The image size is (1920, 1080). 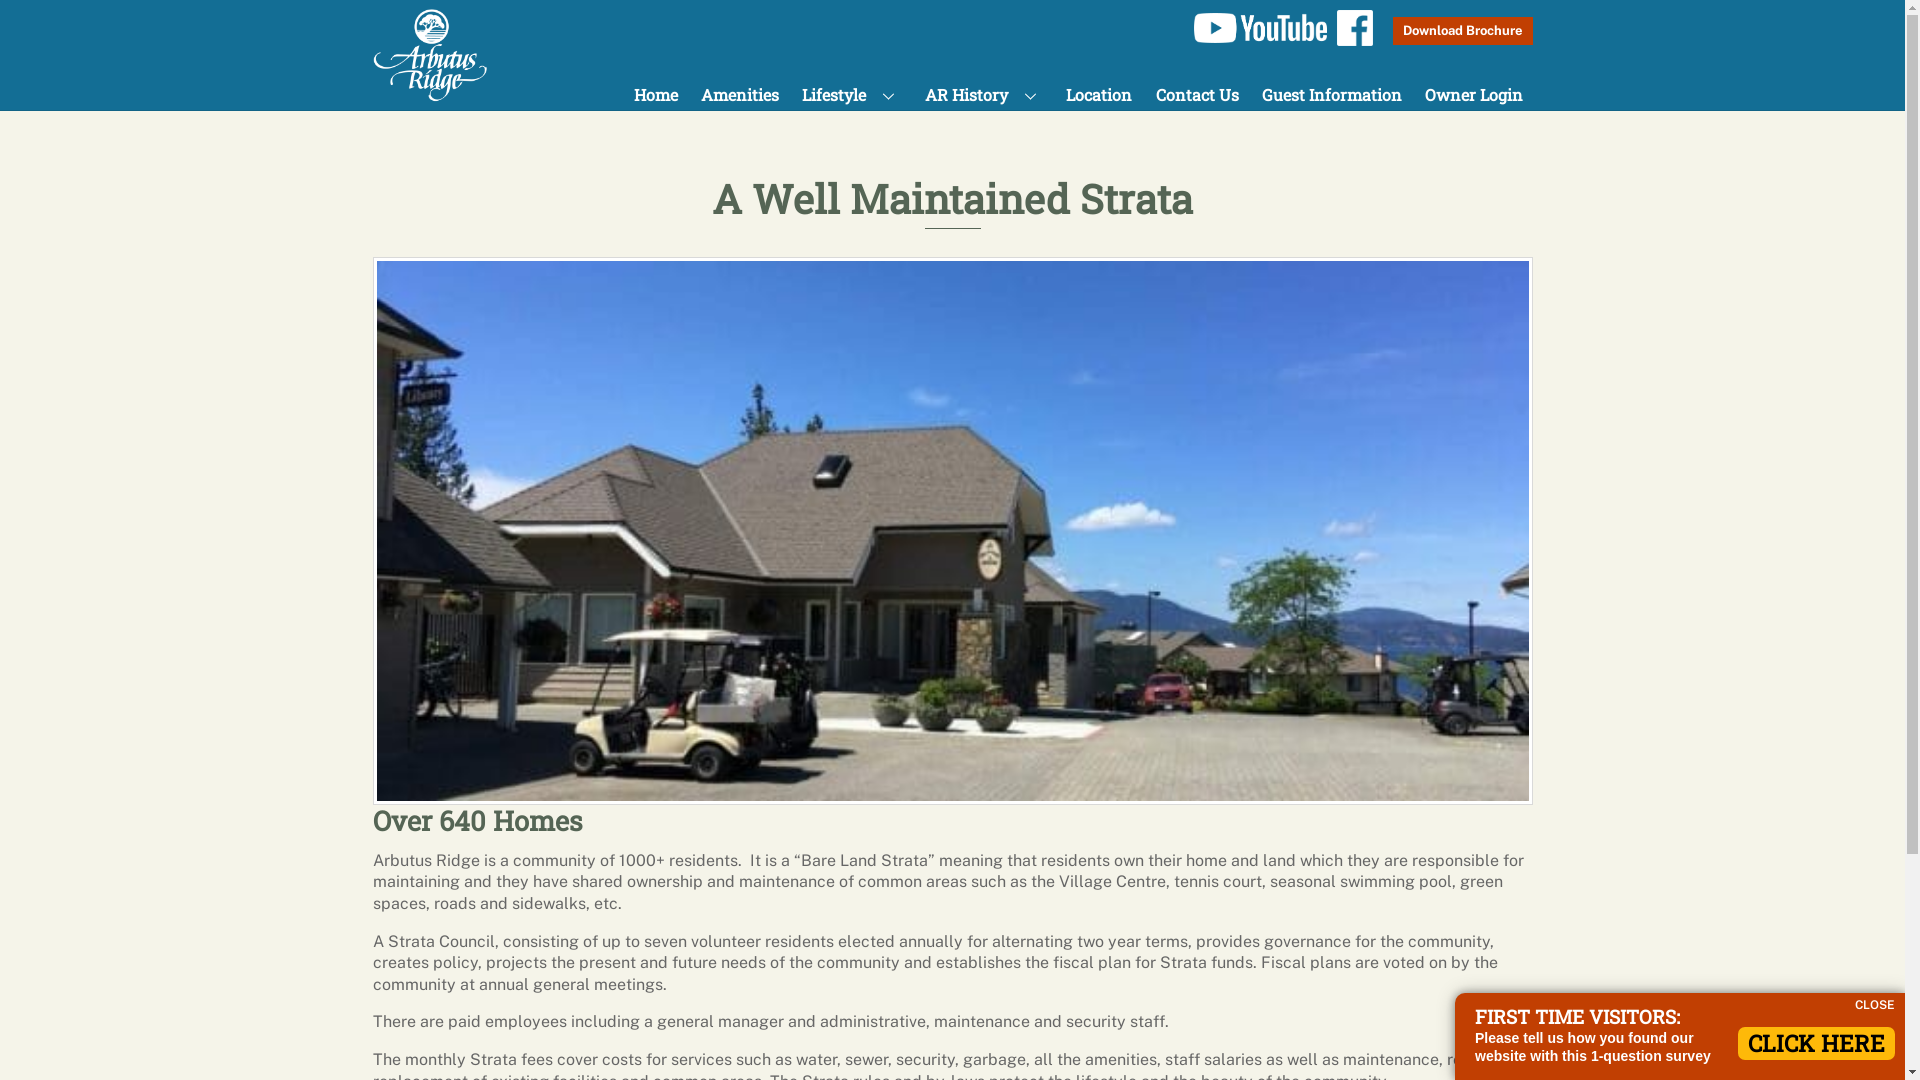 I want to click on AR History, so click(x=984, y=94).